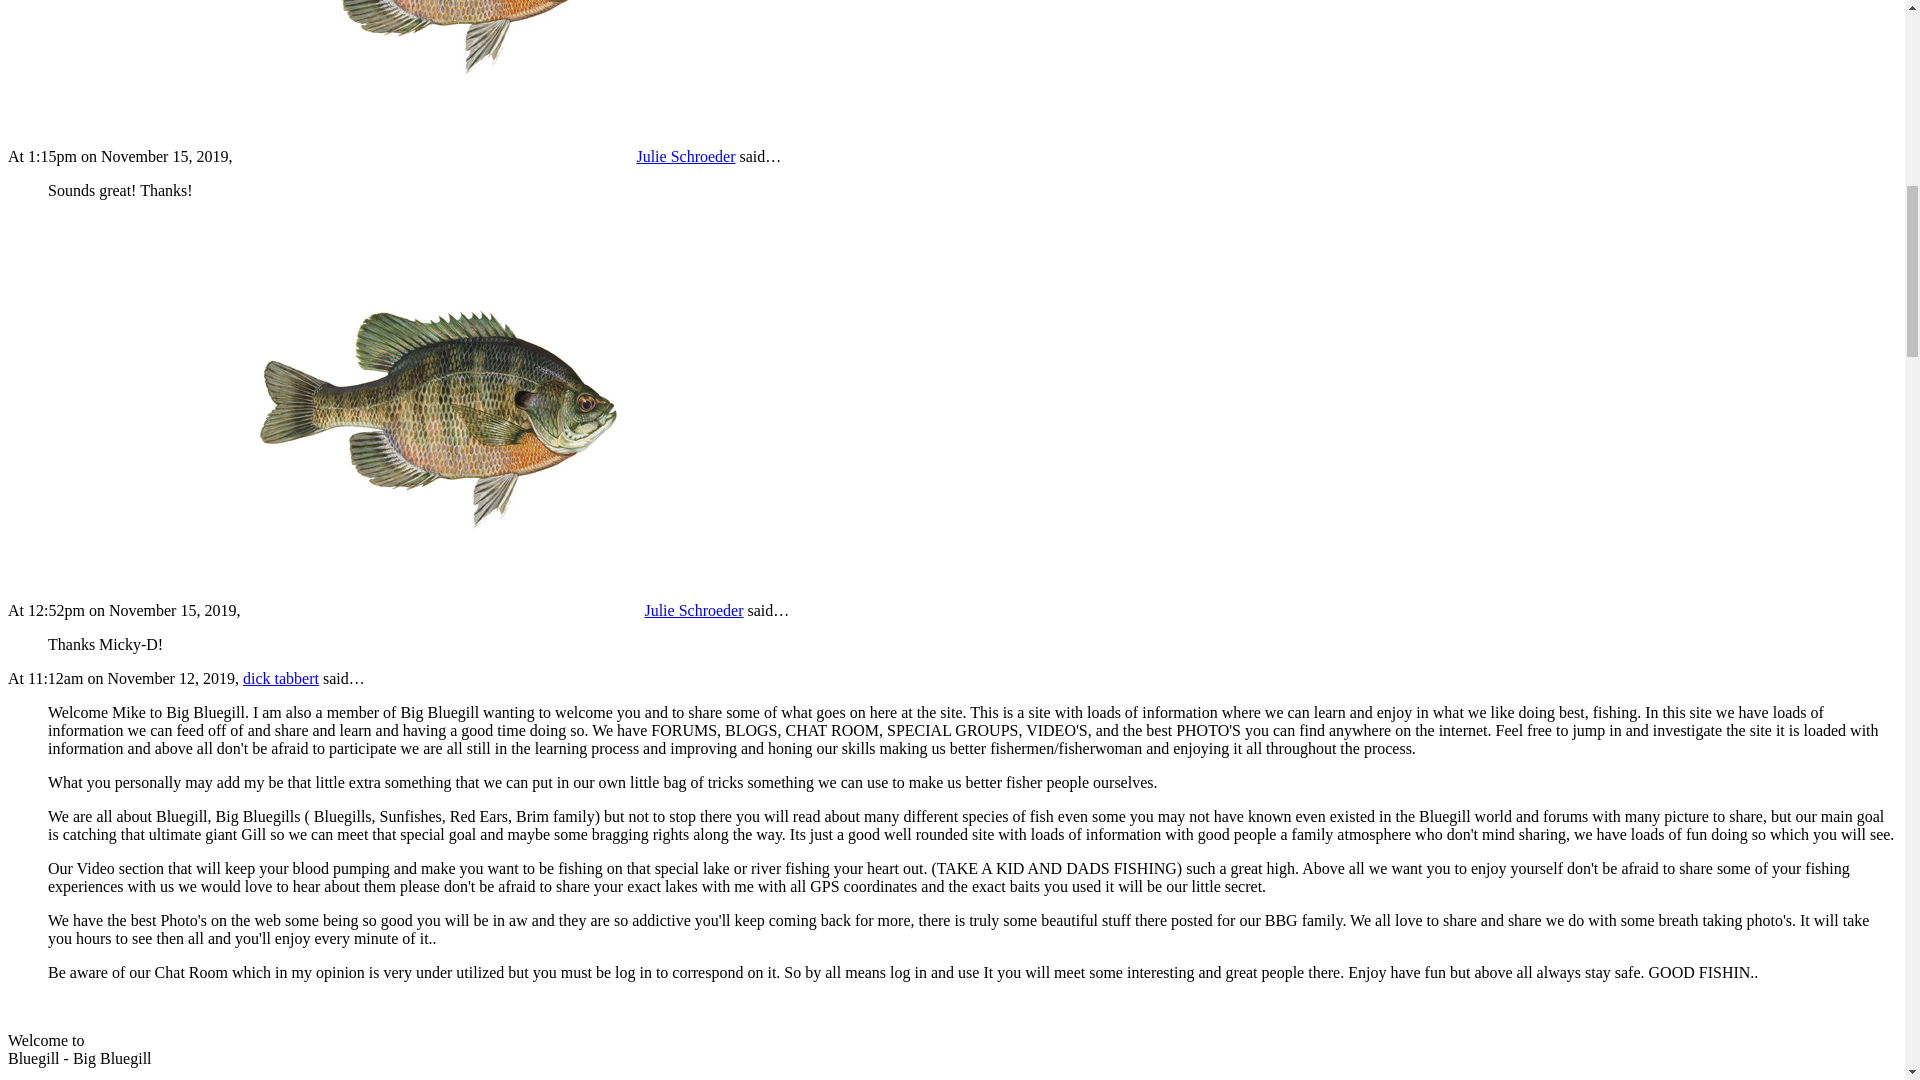 This screenshot has height=1080, width=1920. I want to click on Julie Schroeder, so click(493, 610).